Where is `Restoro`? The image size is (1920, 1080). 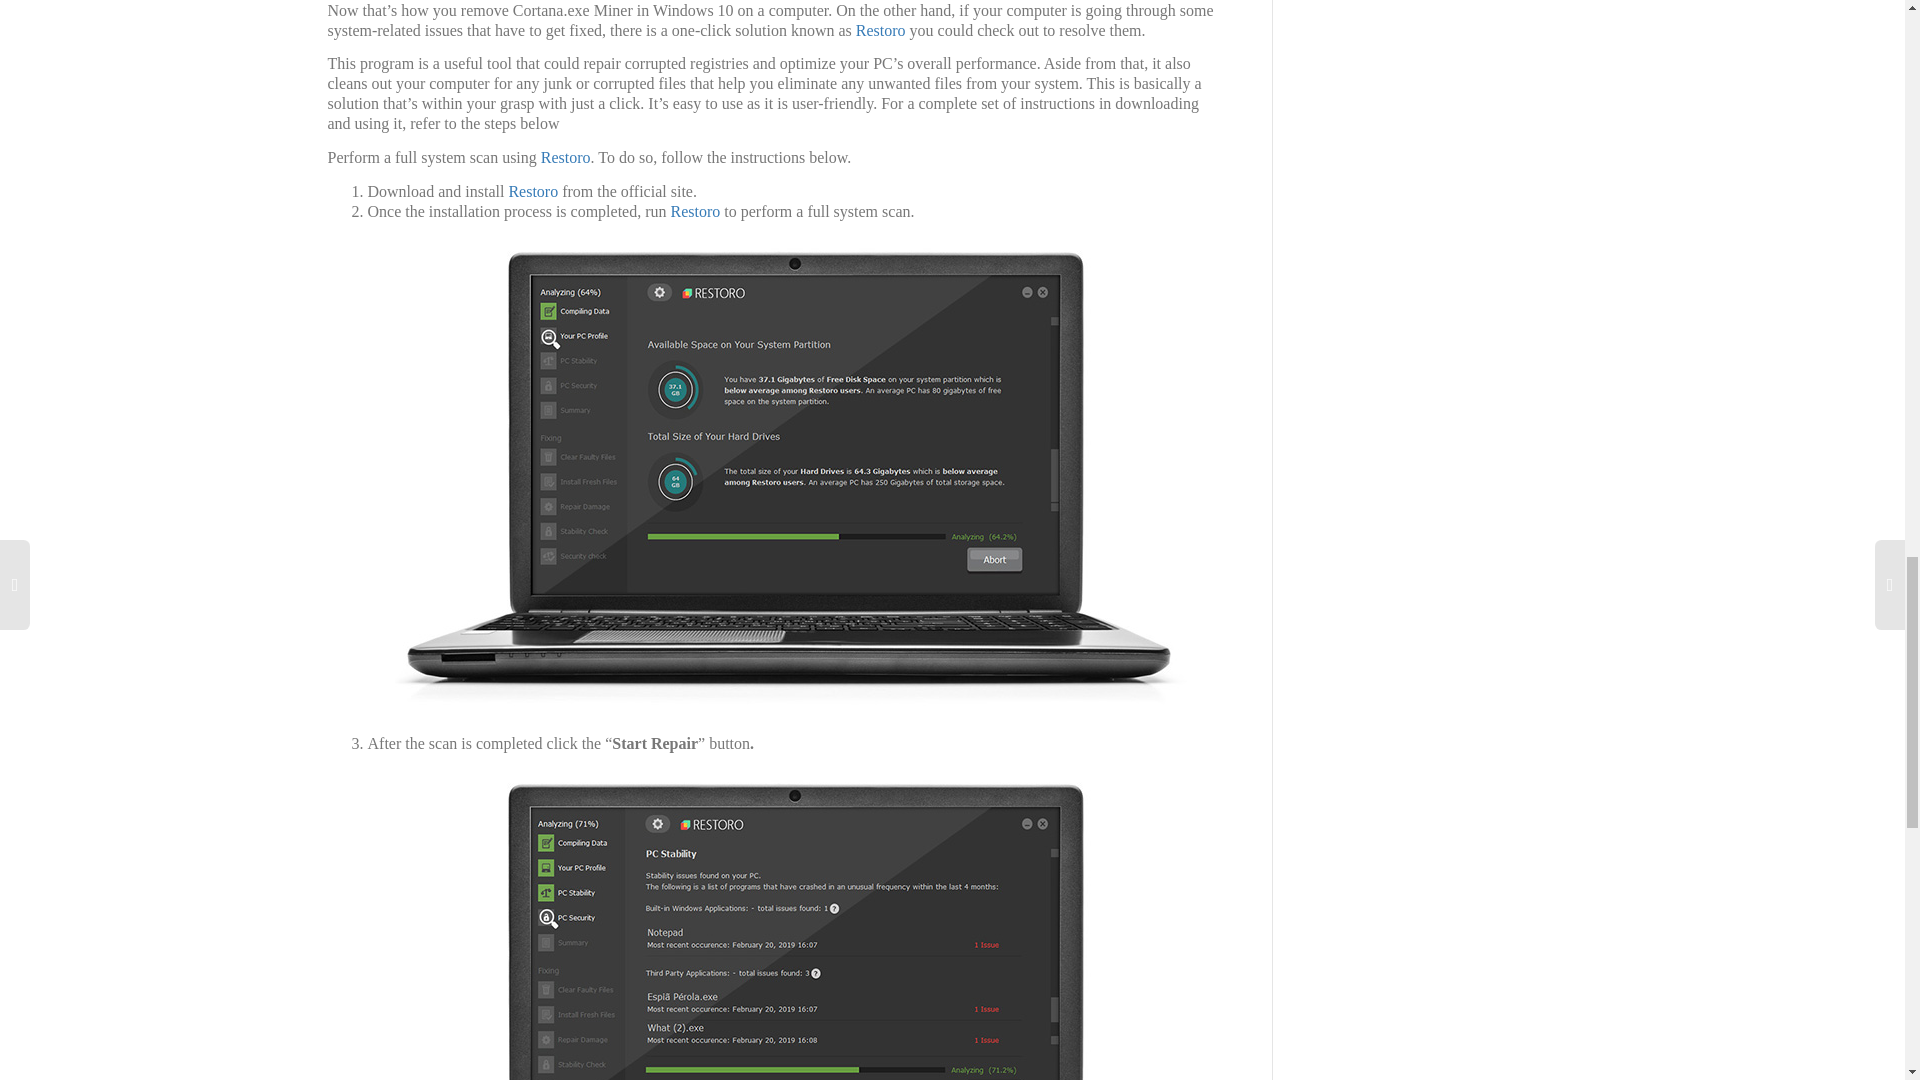
Restoro is located at coordinates (566, 158).